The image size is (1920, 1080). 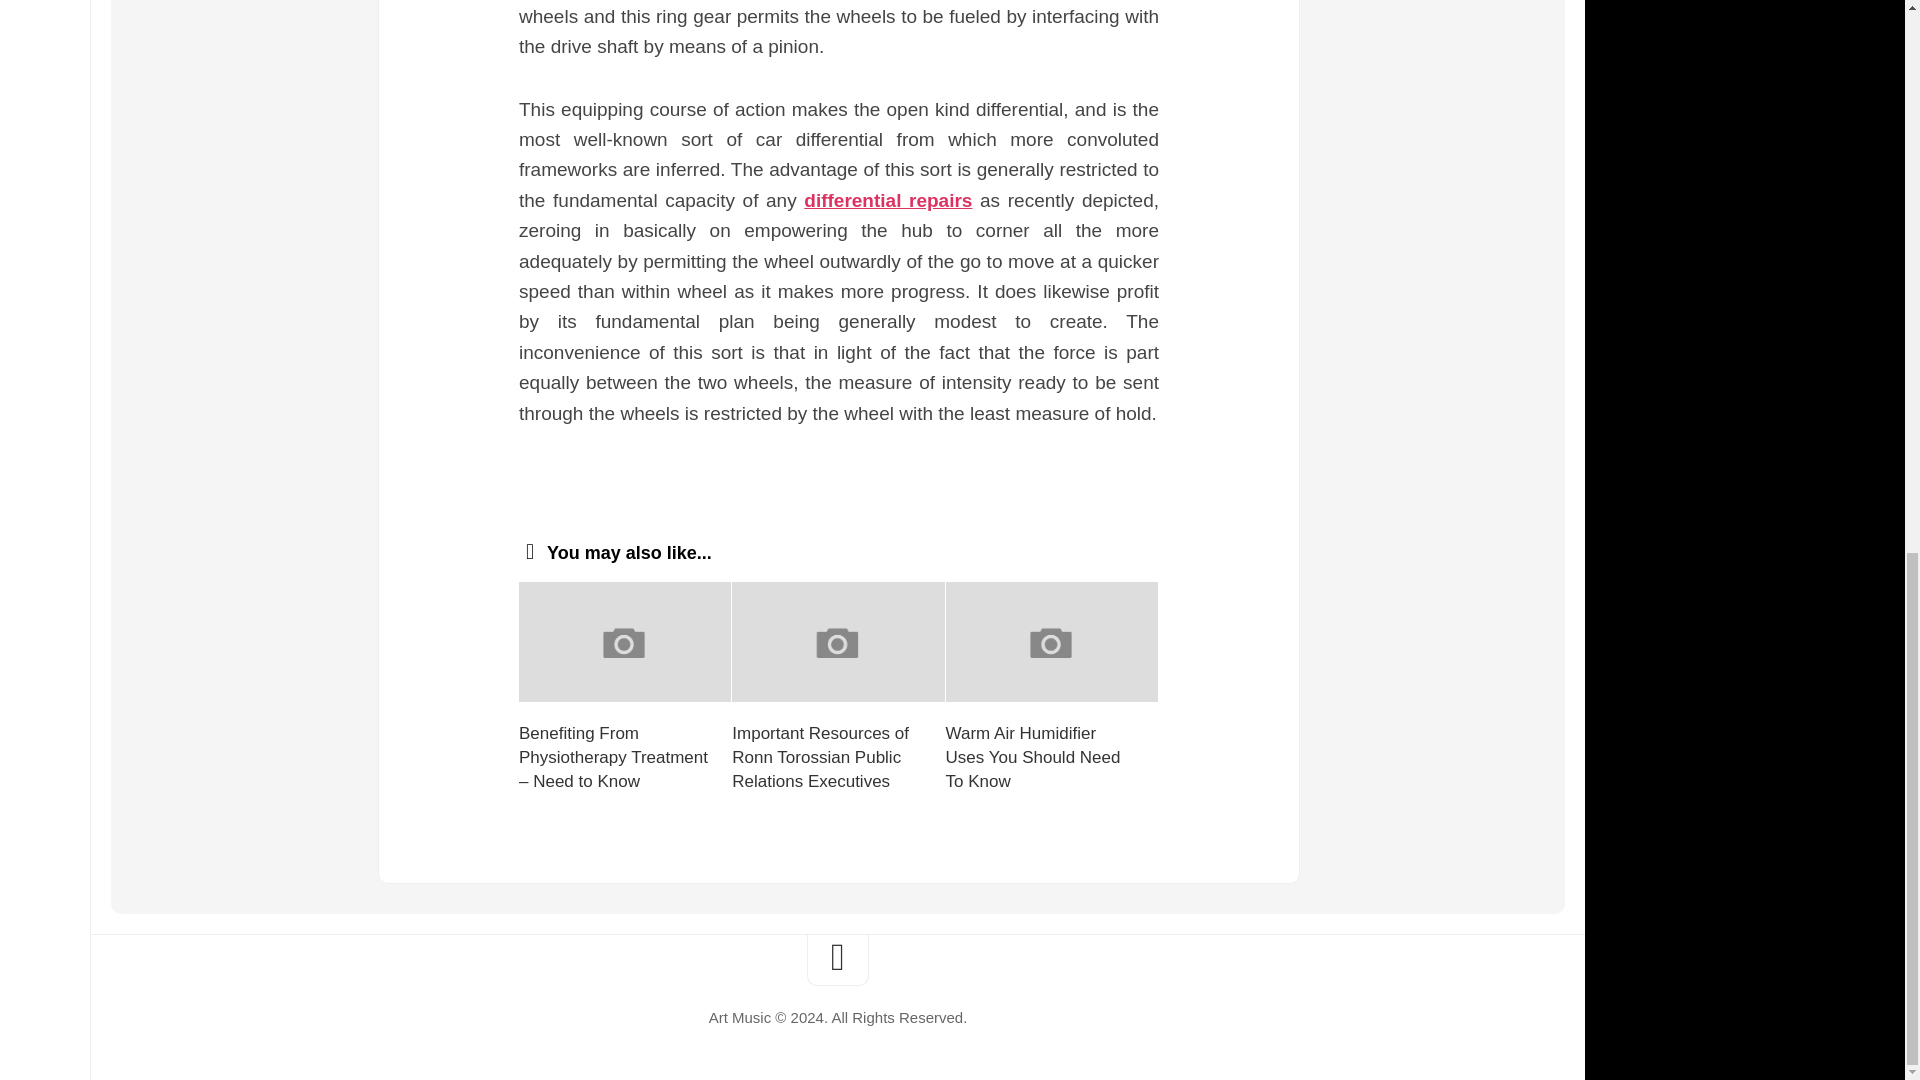 What do you see at coordinates (888, 200) in the screenshot?
I see `differential repairs` at bounding box center [888, 200].